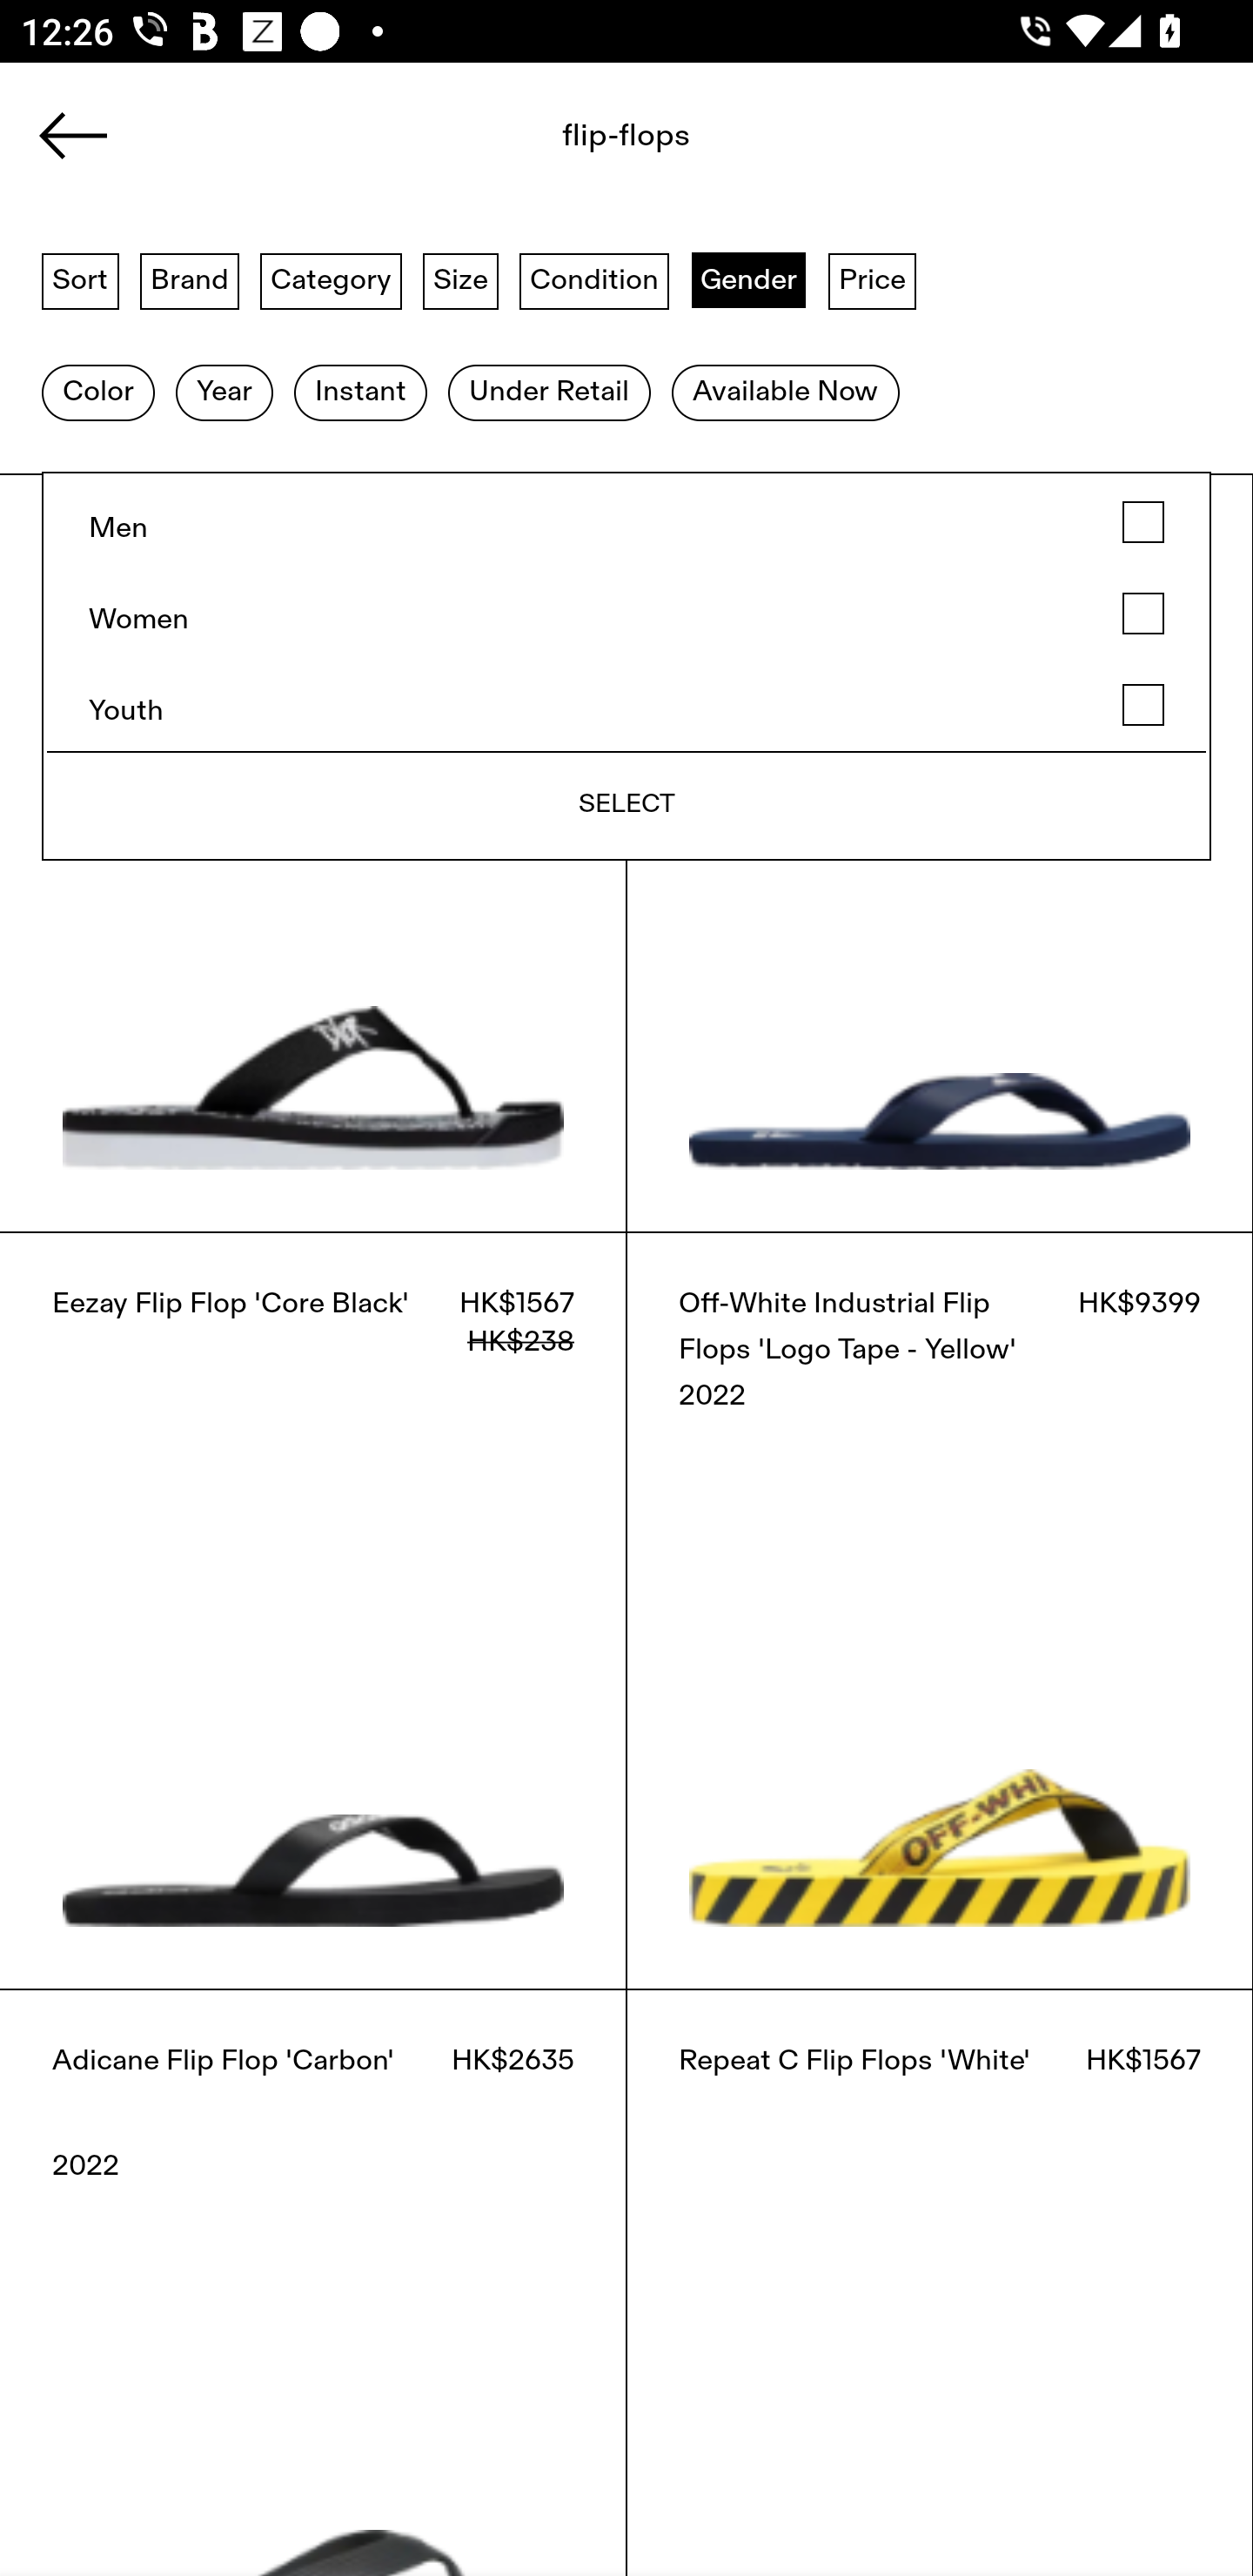  What do you see at coordinates (940, 852) in the screenshot?
I see `Eezay Flip Flop 'Dark Blue' HK$1693 HK$238` at bounding box center [940, 852].